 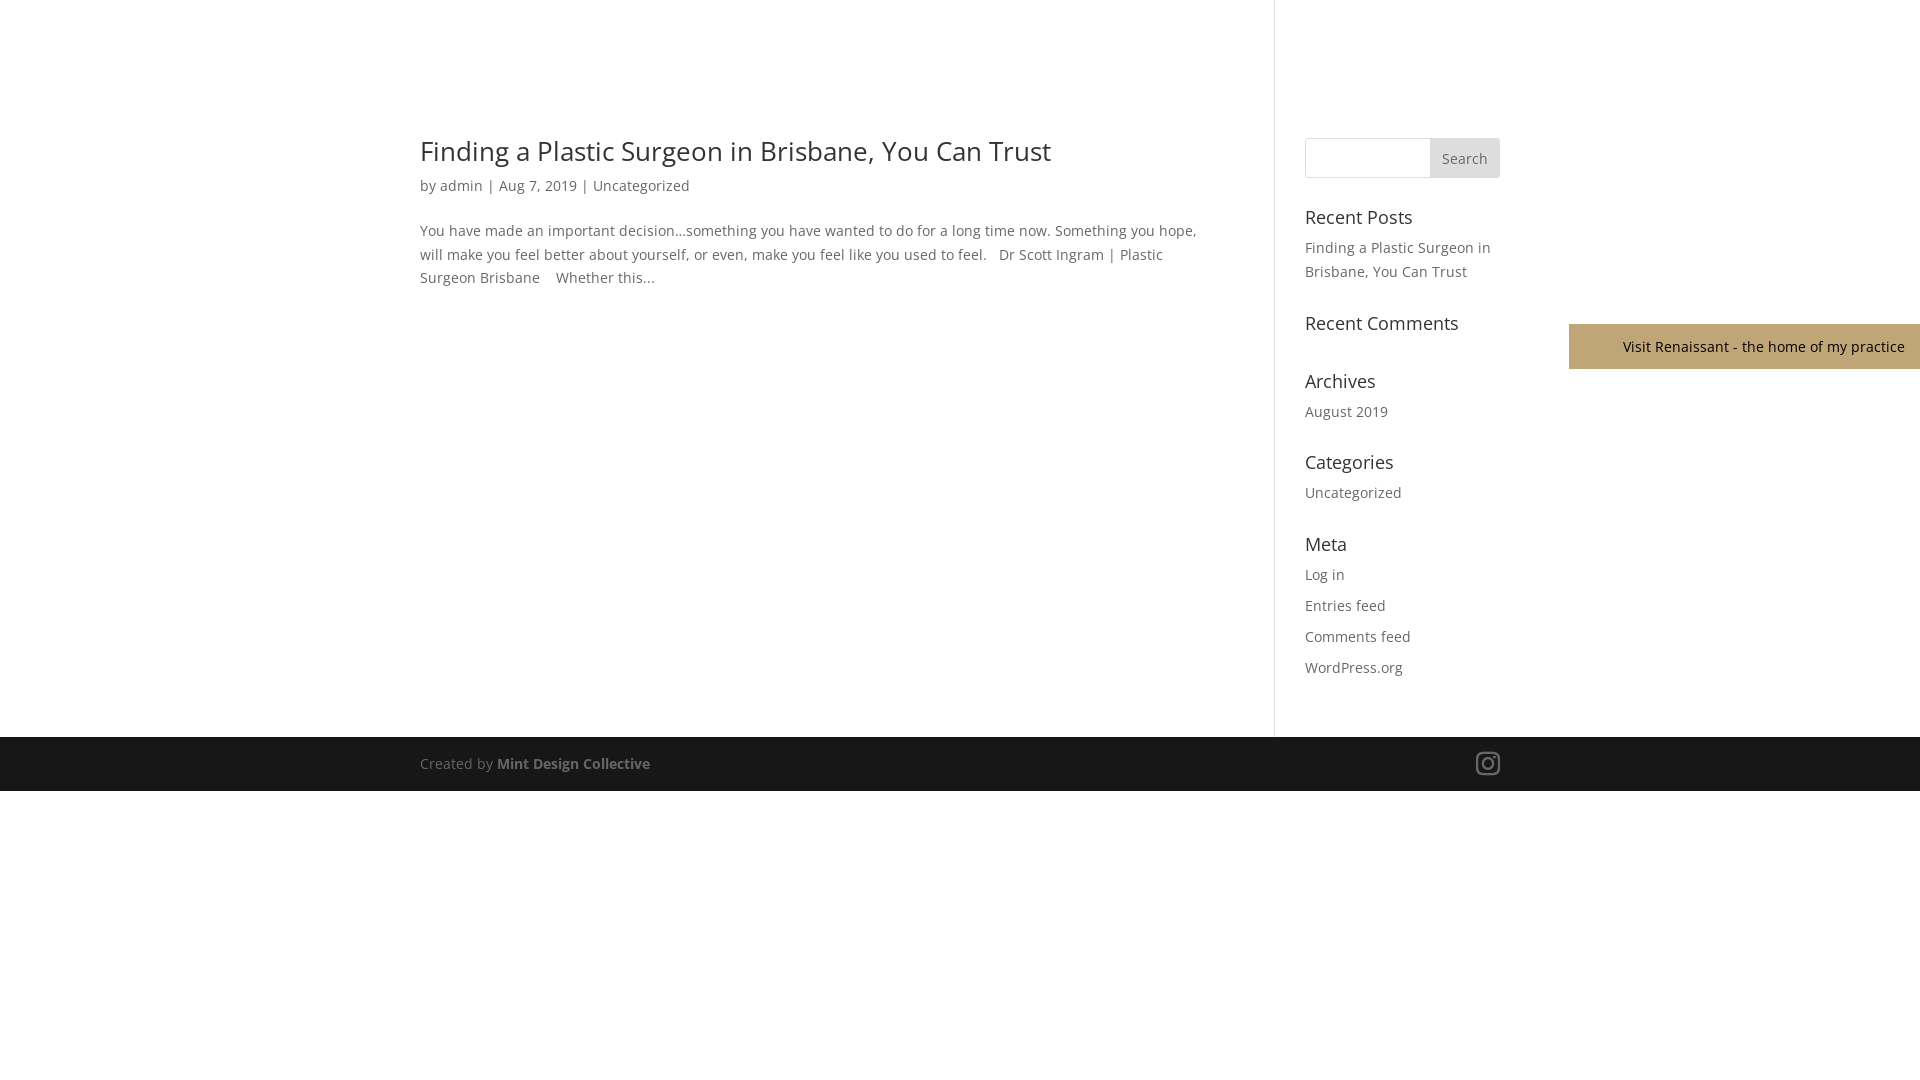 I want to click on Uncategorized, so click(x=642, y=186).